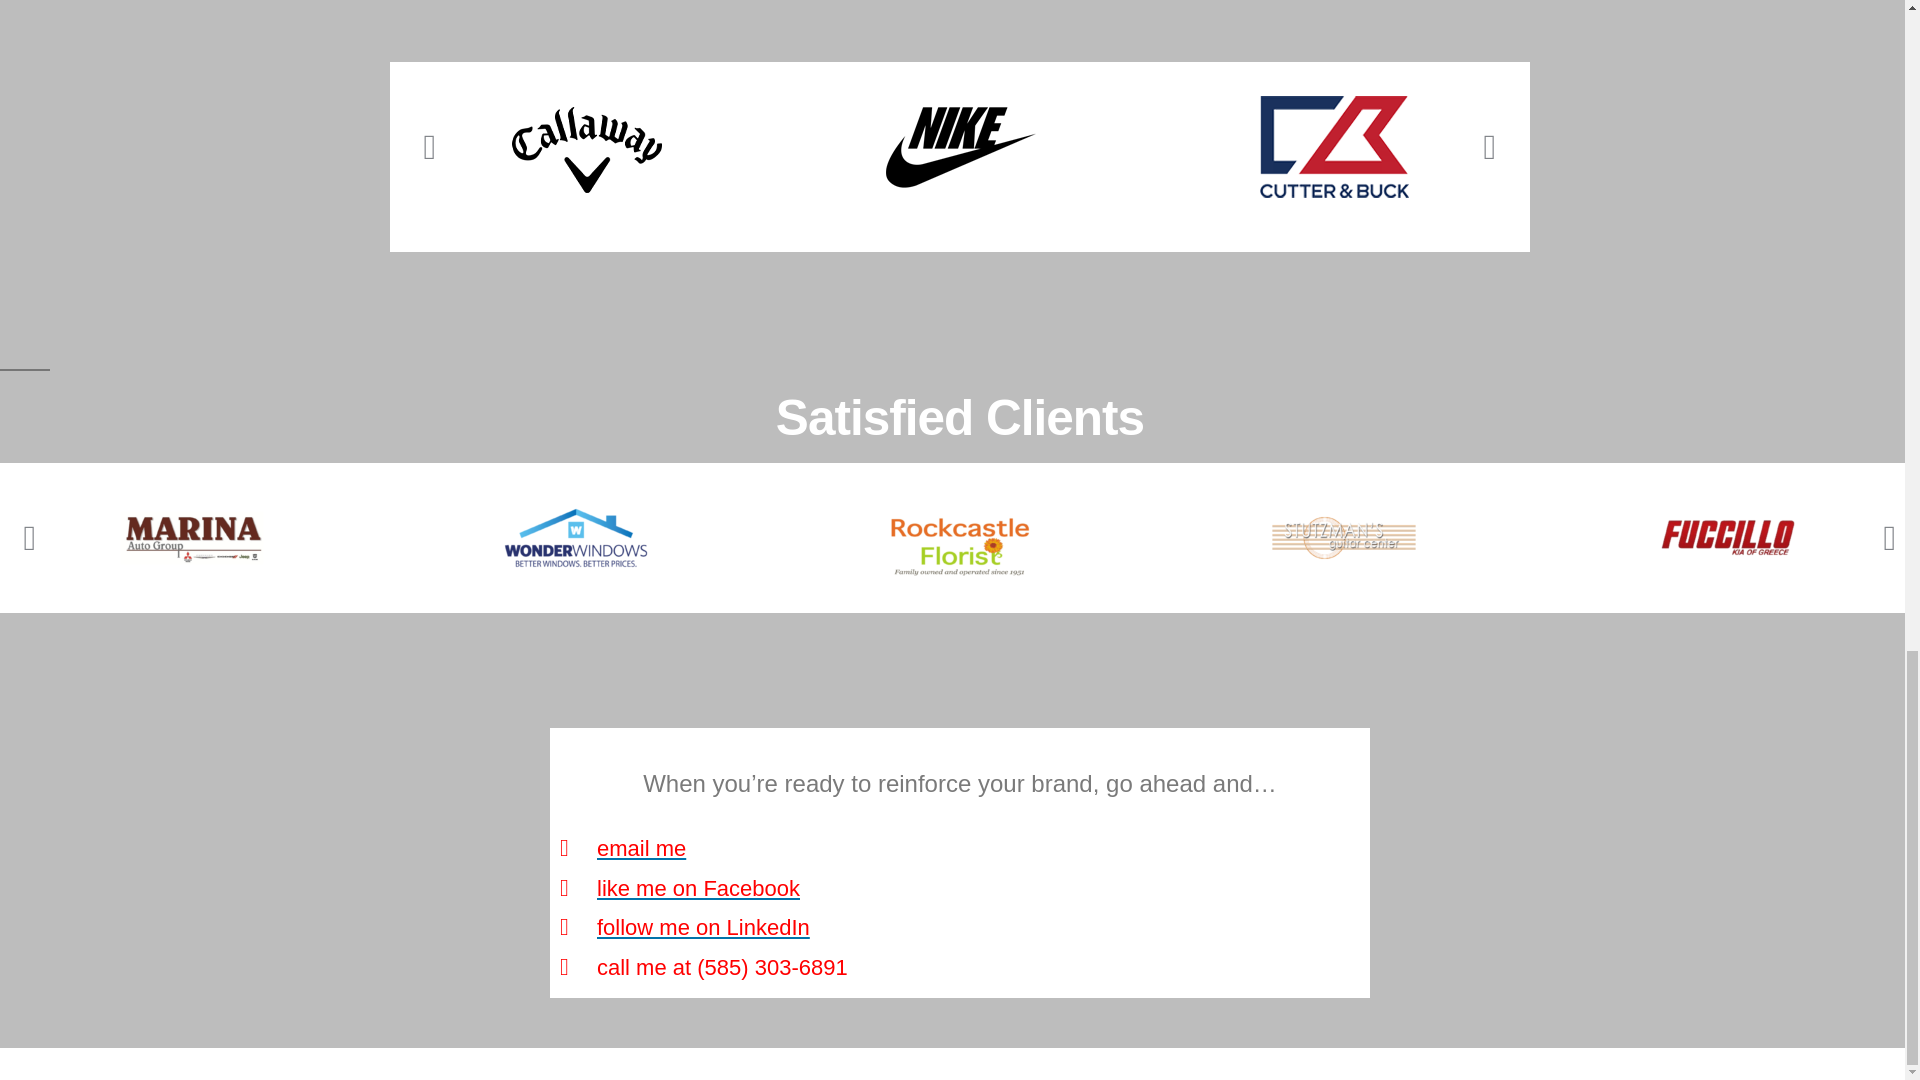  Describe the element at coordinates (960, 928) in the screenshot. I see `follow me on LinkedIn` at that location.